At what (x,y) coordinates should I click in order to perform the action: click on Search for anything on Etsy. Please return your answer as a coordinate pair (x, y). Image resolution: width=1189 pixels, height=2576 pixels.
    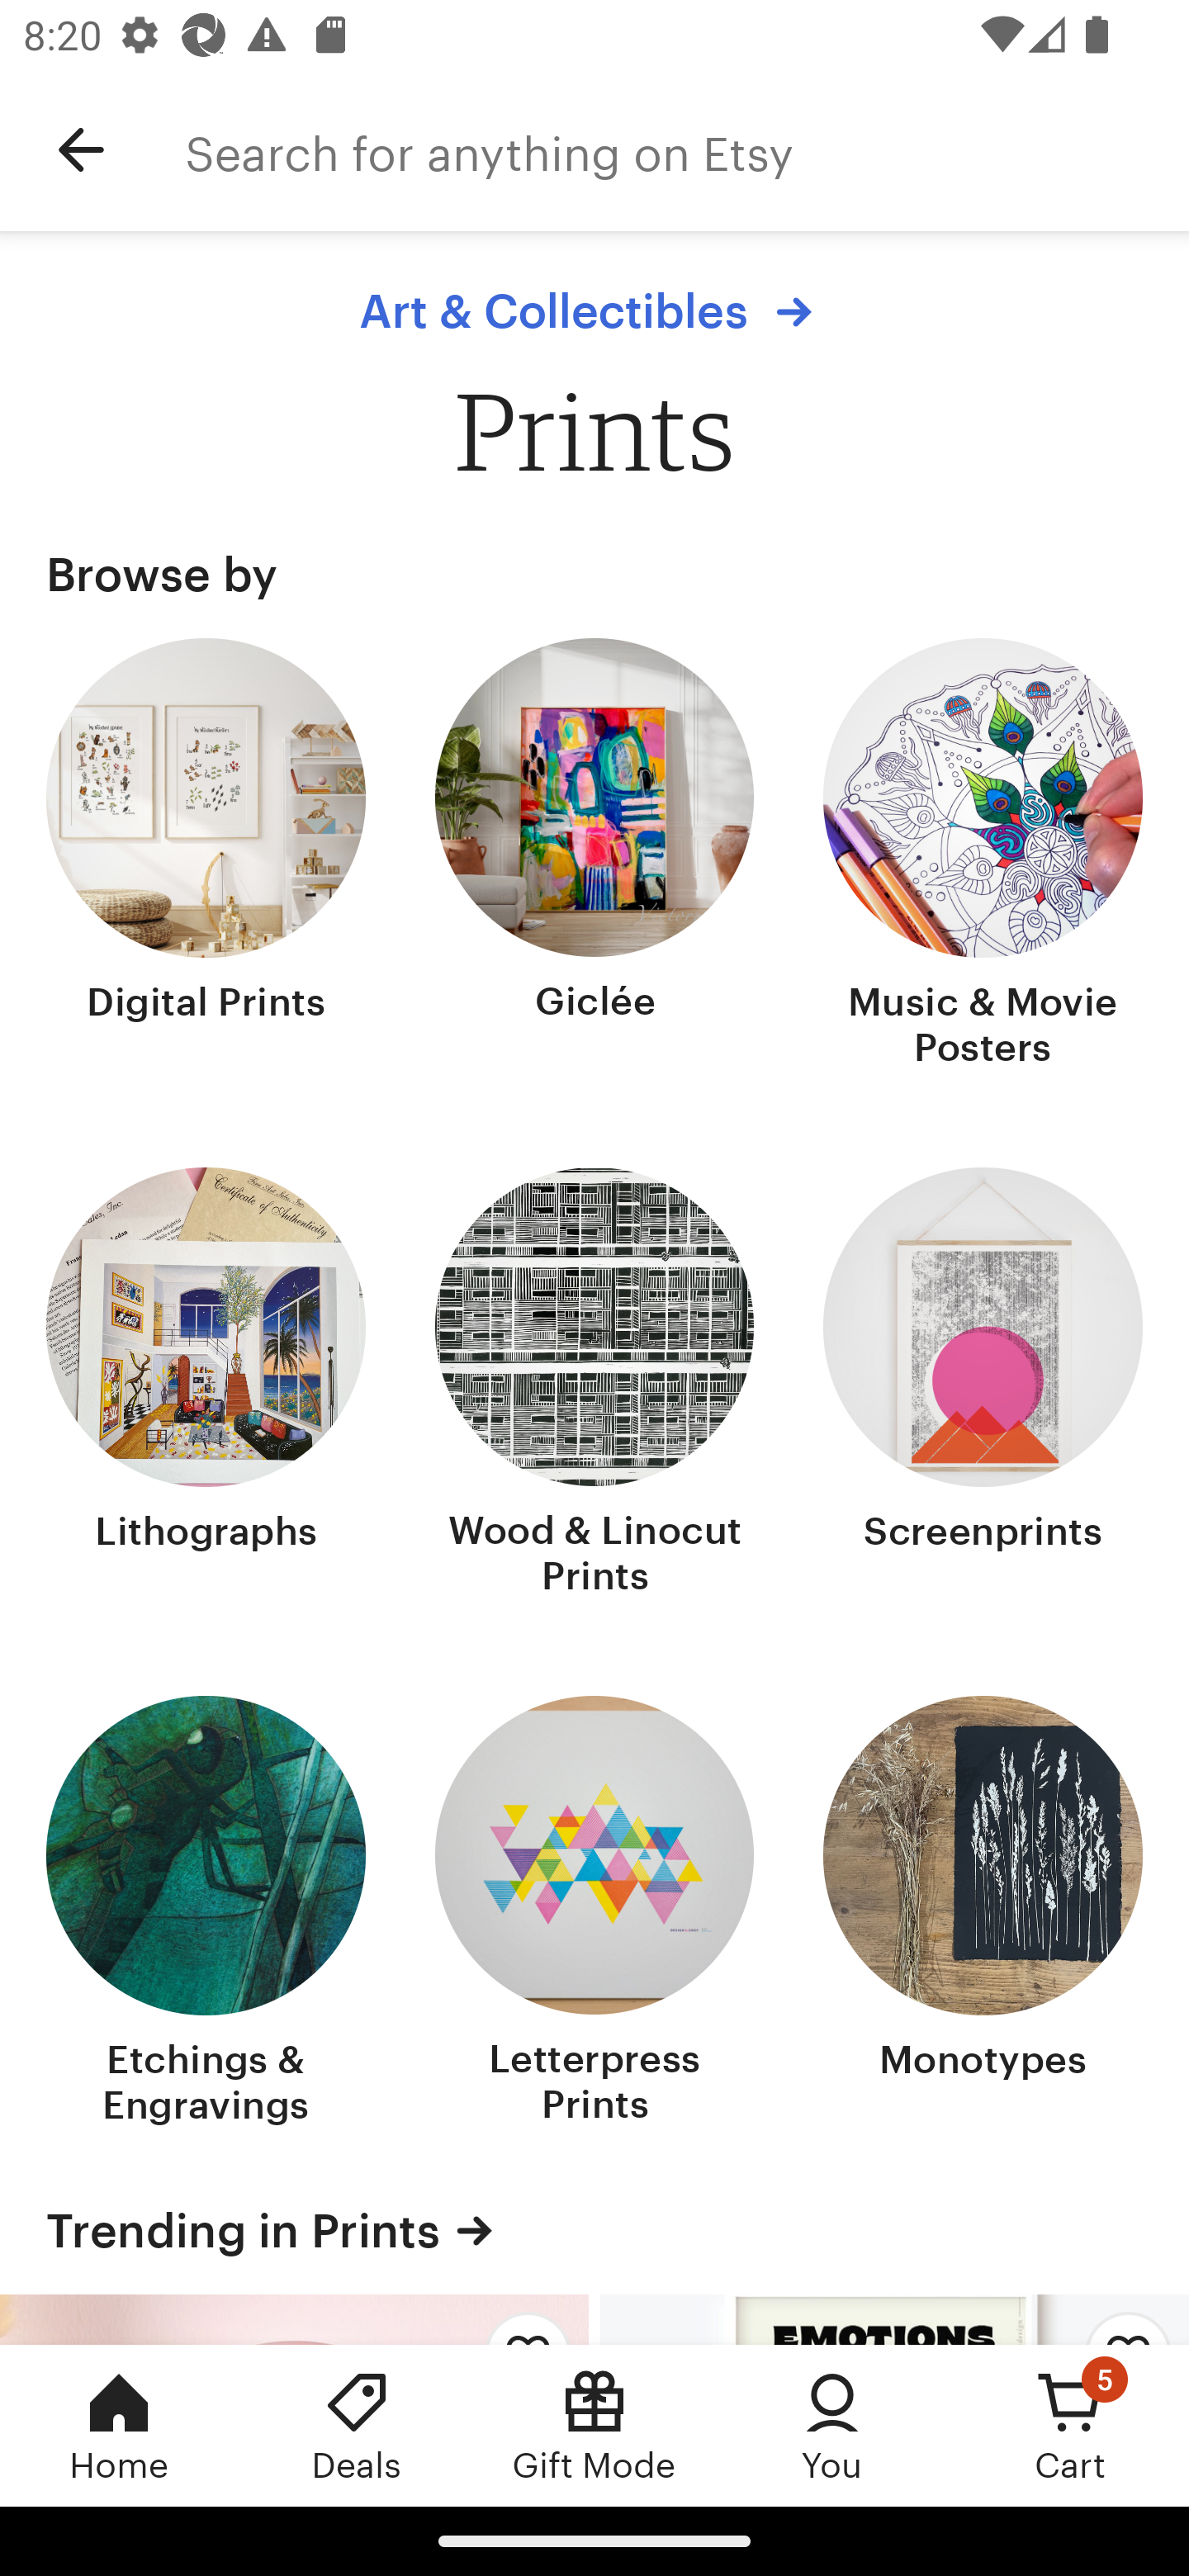
    Looking at the image, I should click on (687, 150).